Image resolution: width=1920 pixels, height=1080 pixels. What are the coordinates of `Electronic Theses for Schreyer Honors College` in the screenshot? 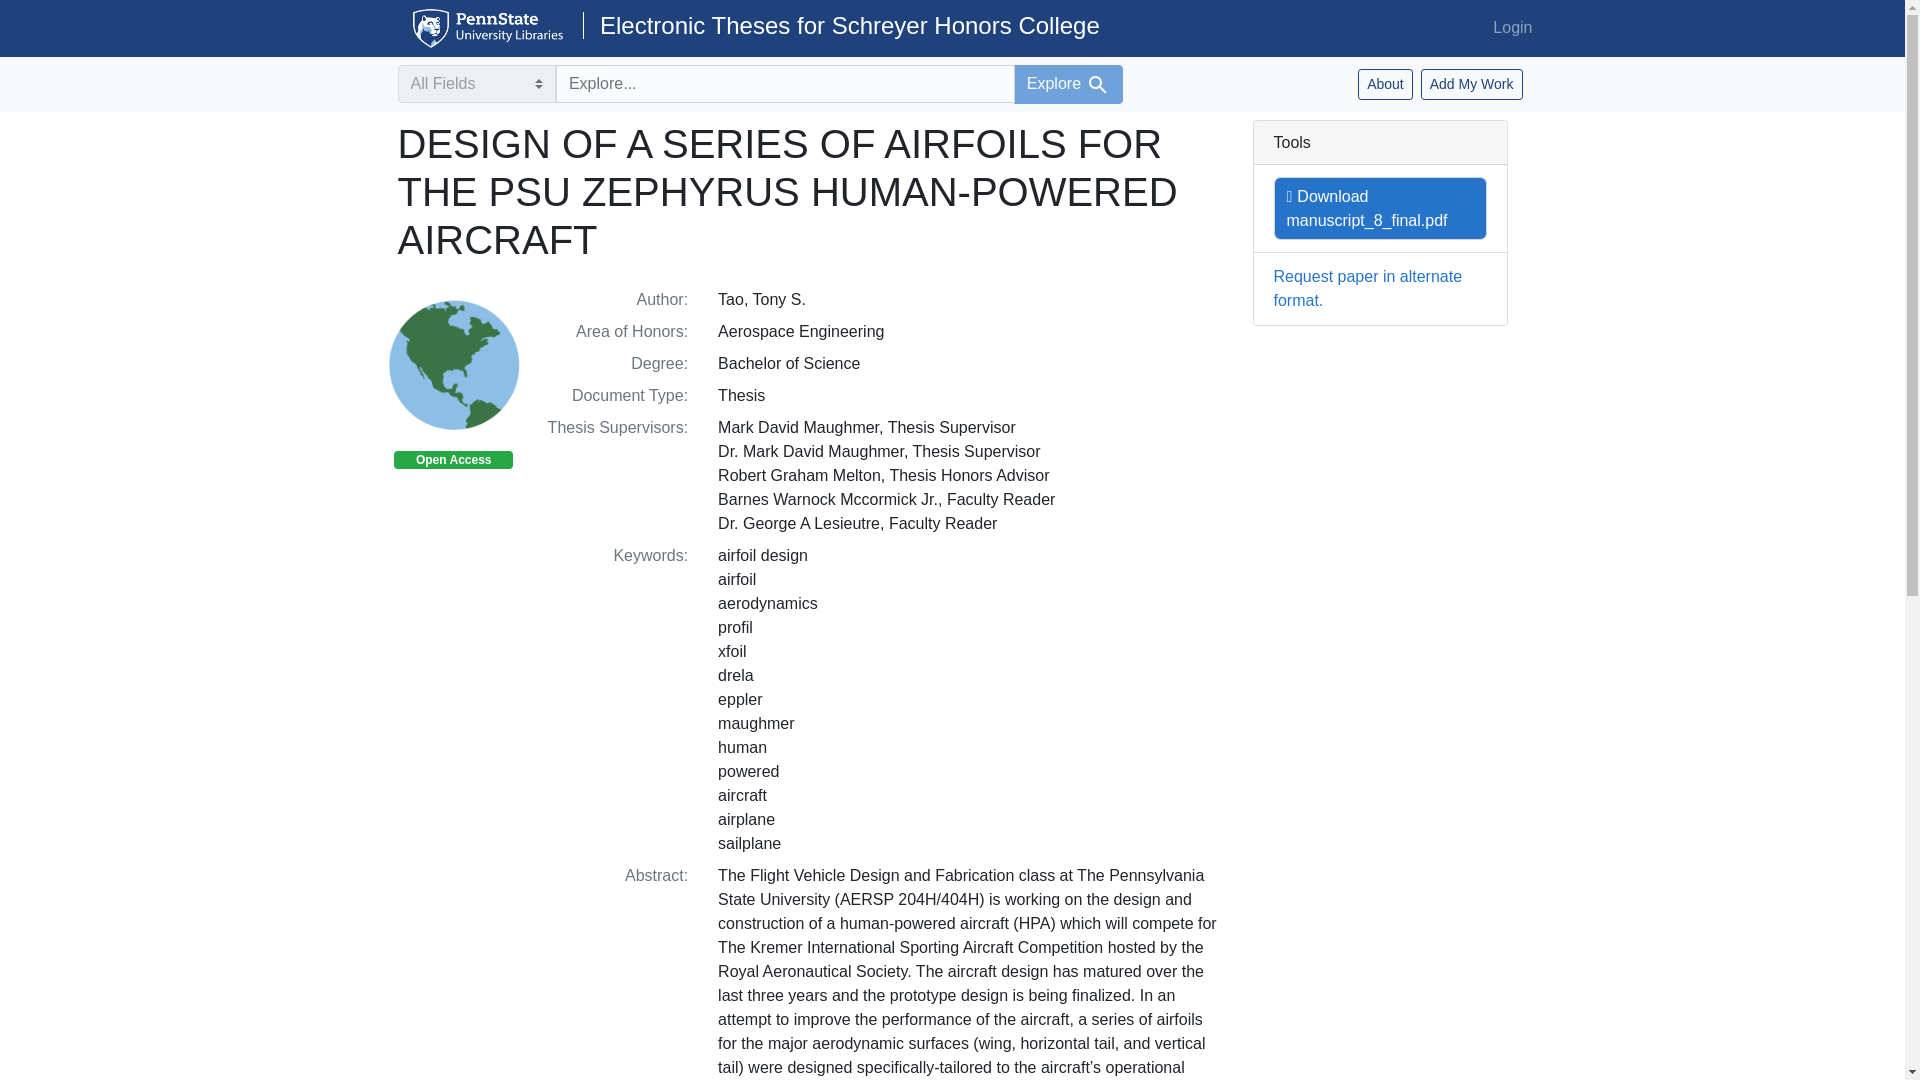 It's located at (842, 24).